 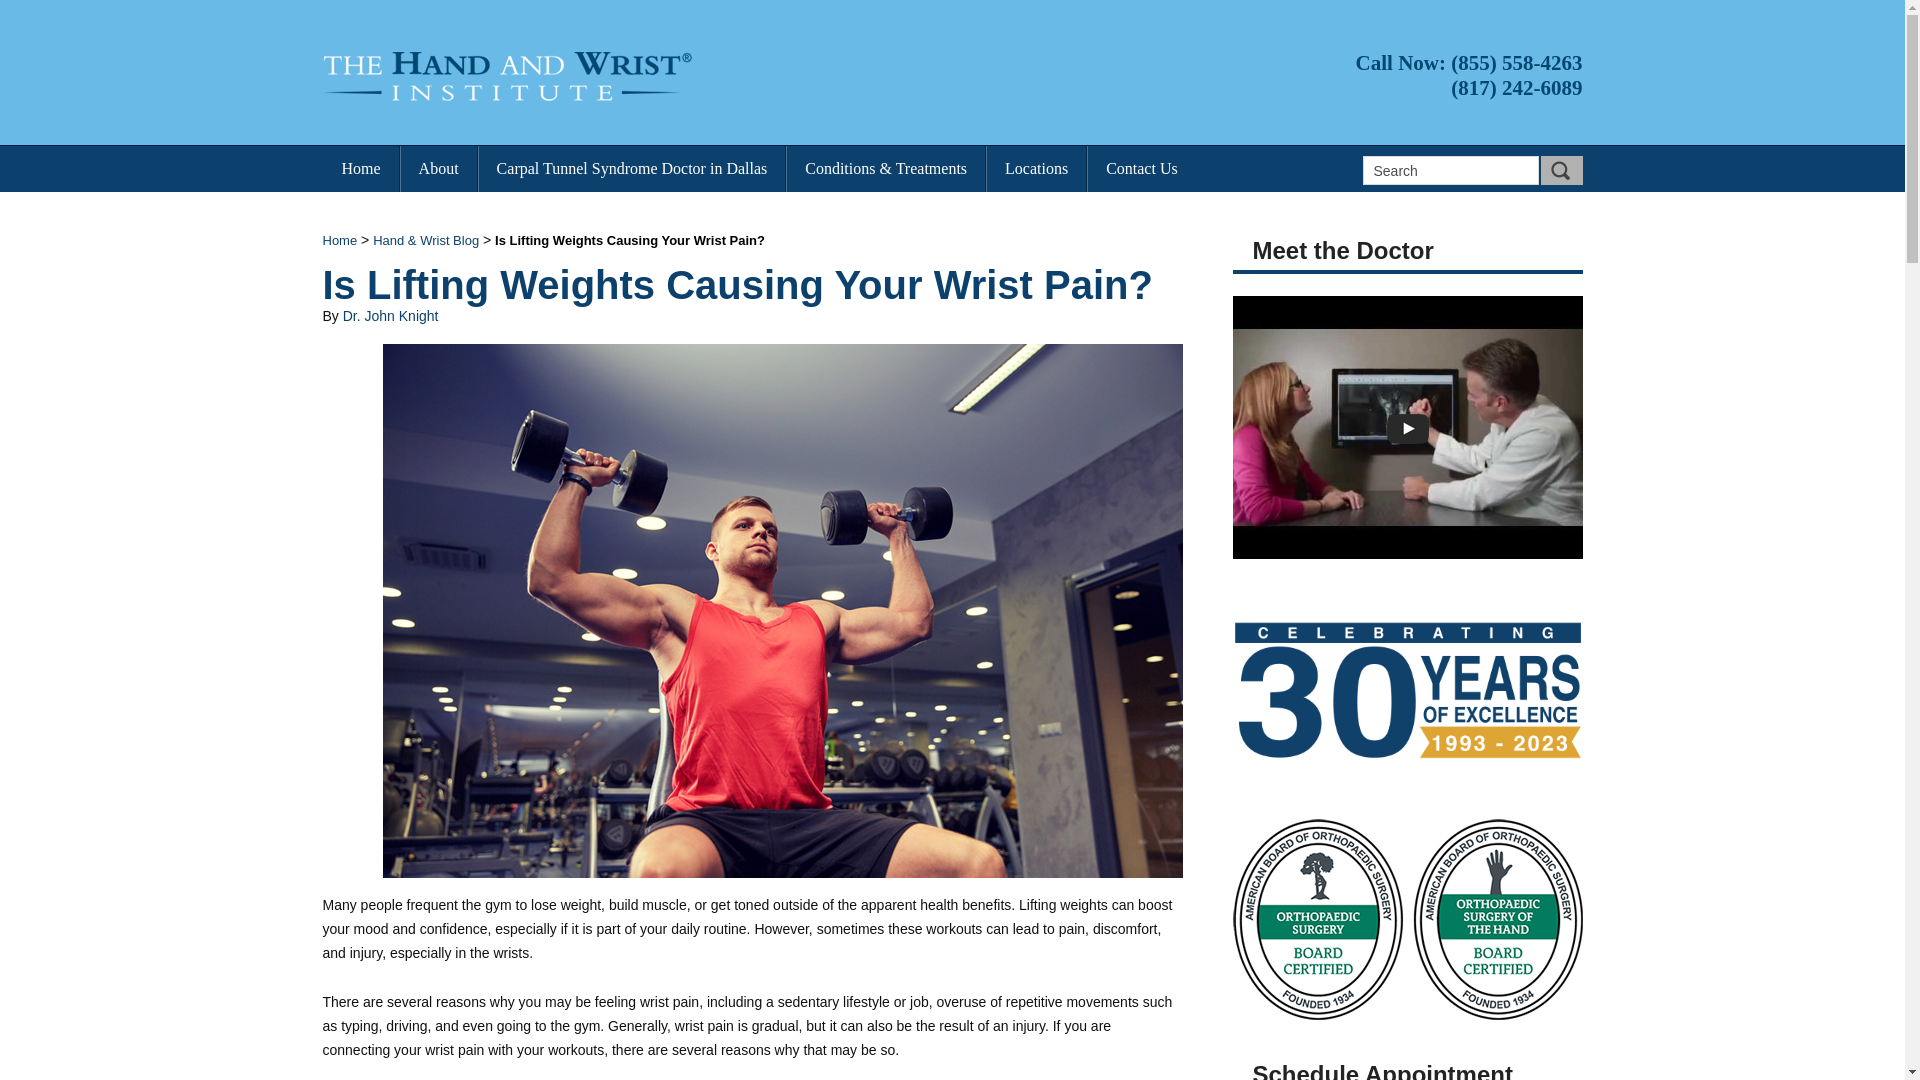 What do you see at coordinates (1449, 170) in the screenshot?
I see `Search` at bounding box center [1449, 170].